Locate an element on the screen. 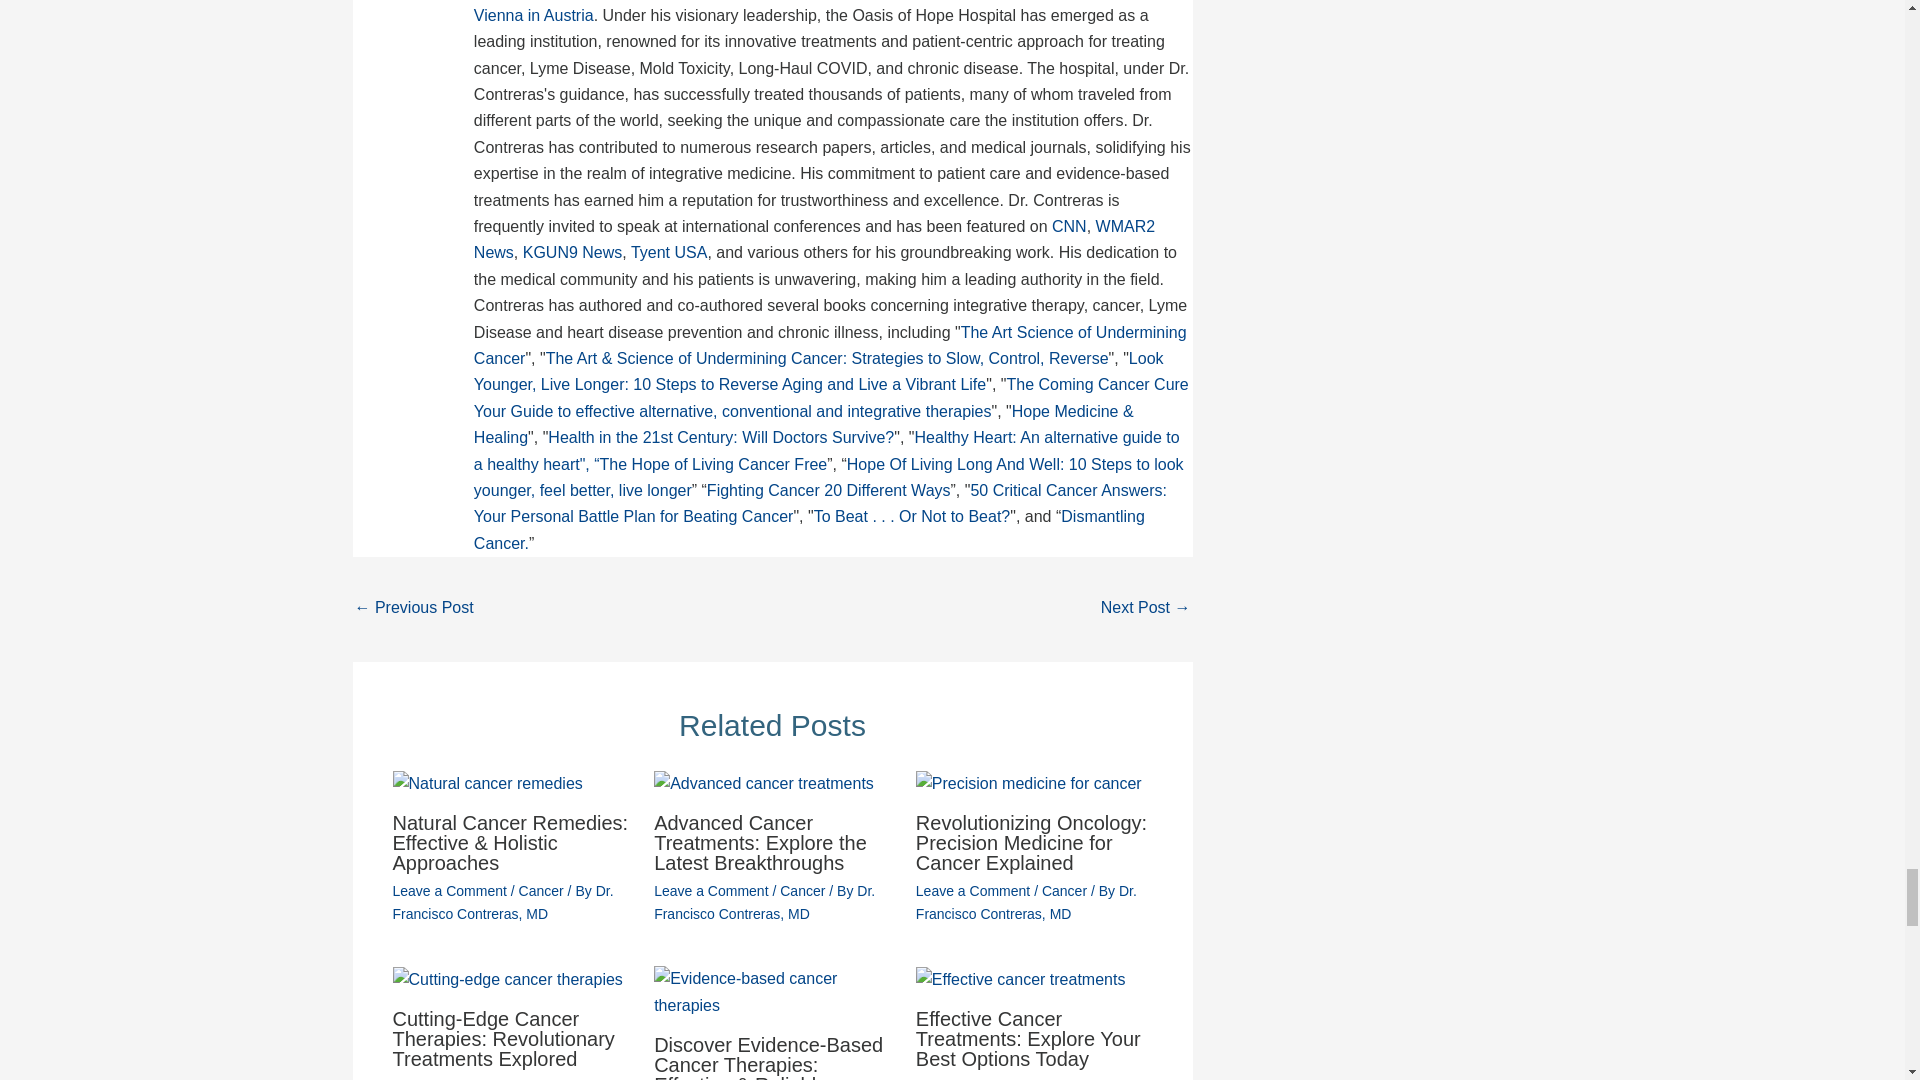 The width and height of the screenshot is (1920, 1080). View all posts by Dr. Francisco Contreras, MD is located at coordinates (764, 902).